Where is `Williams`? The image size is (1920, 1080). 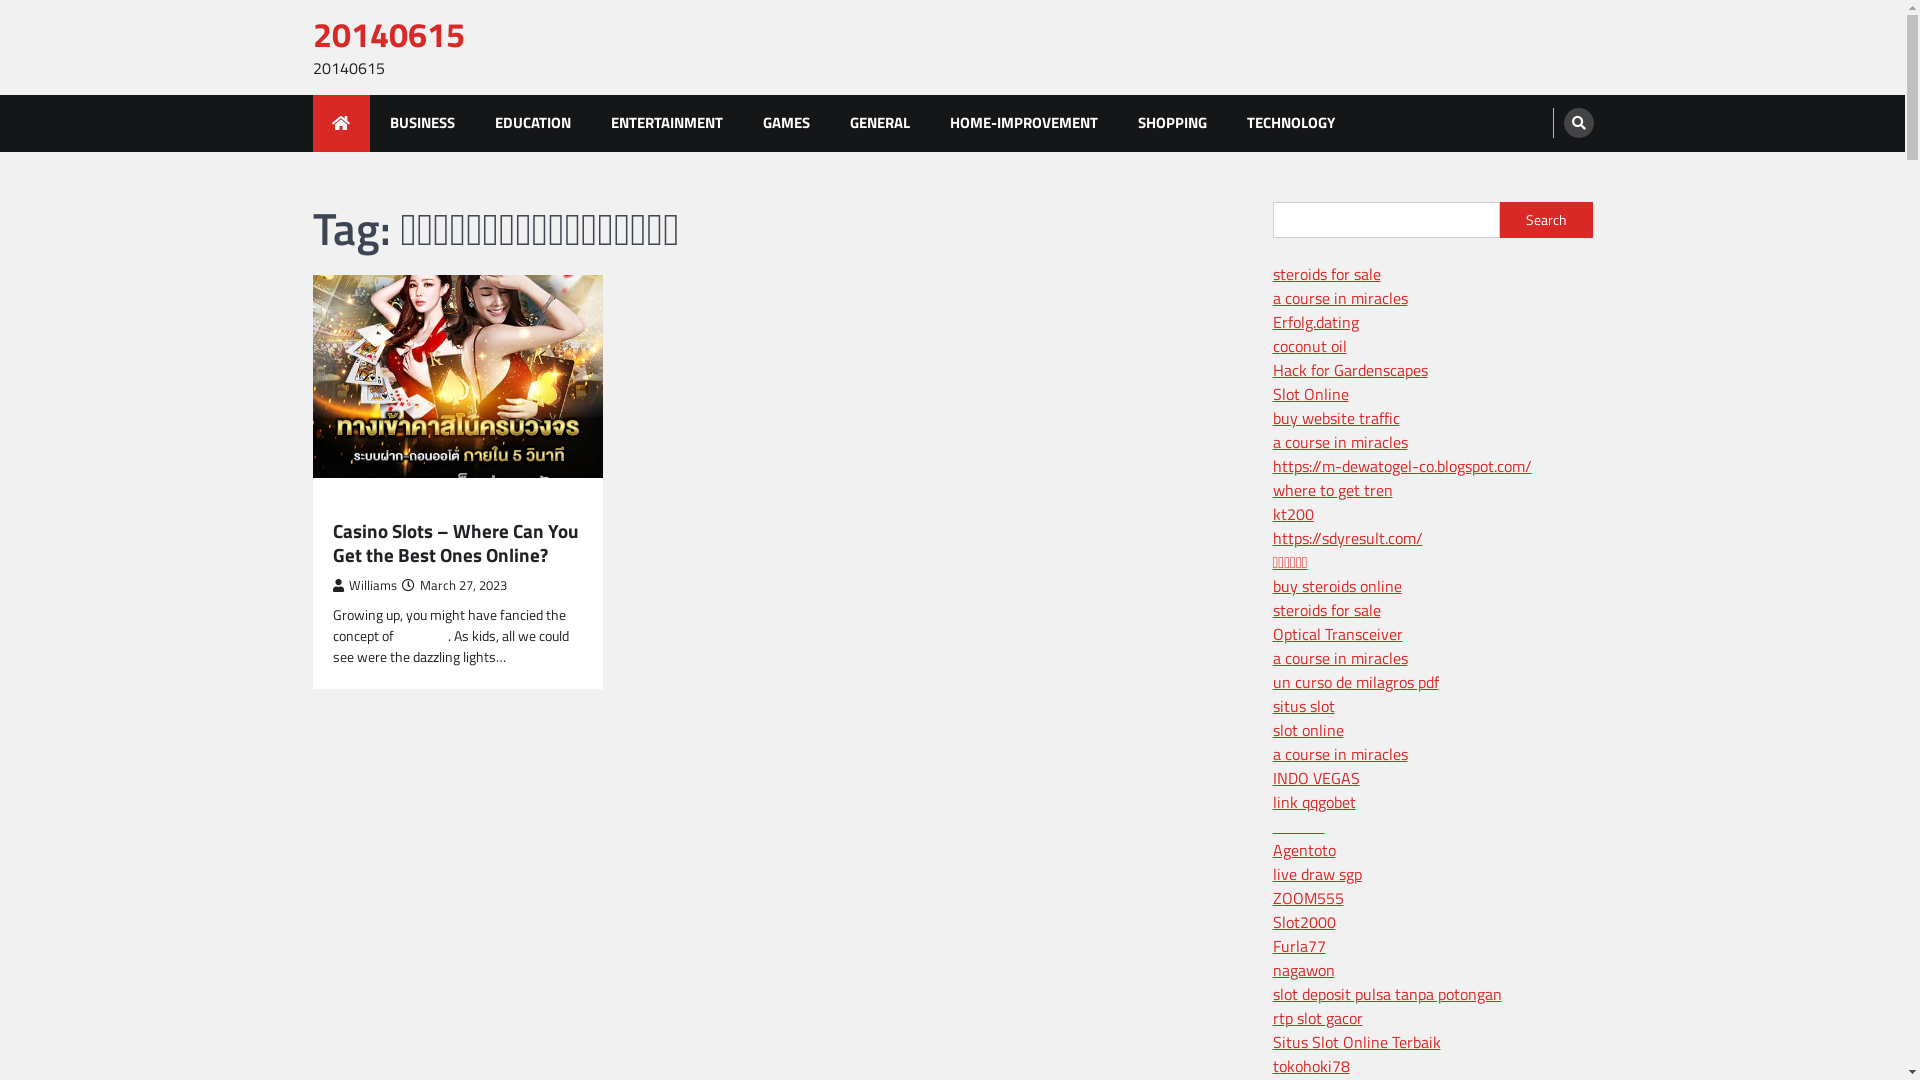
Williams is located at coordinates (364, 586).